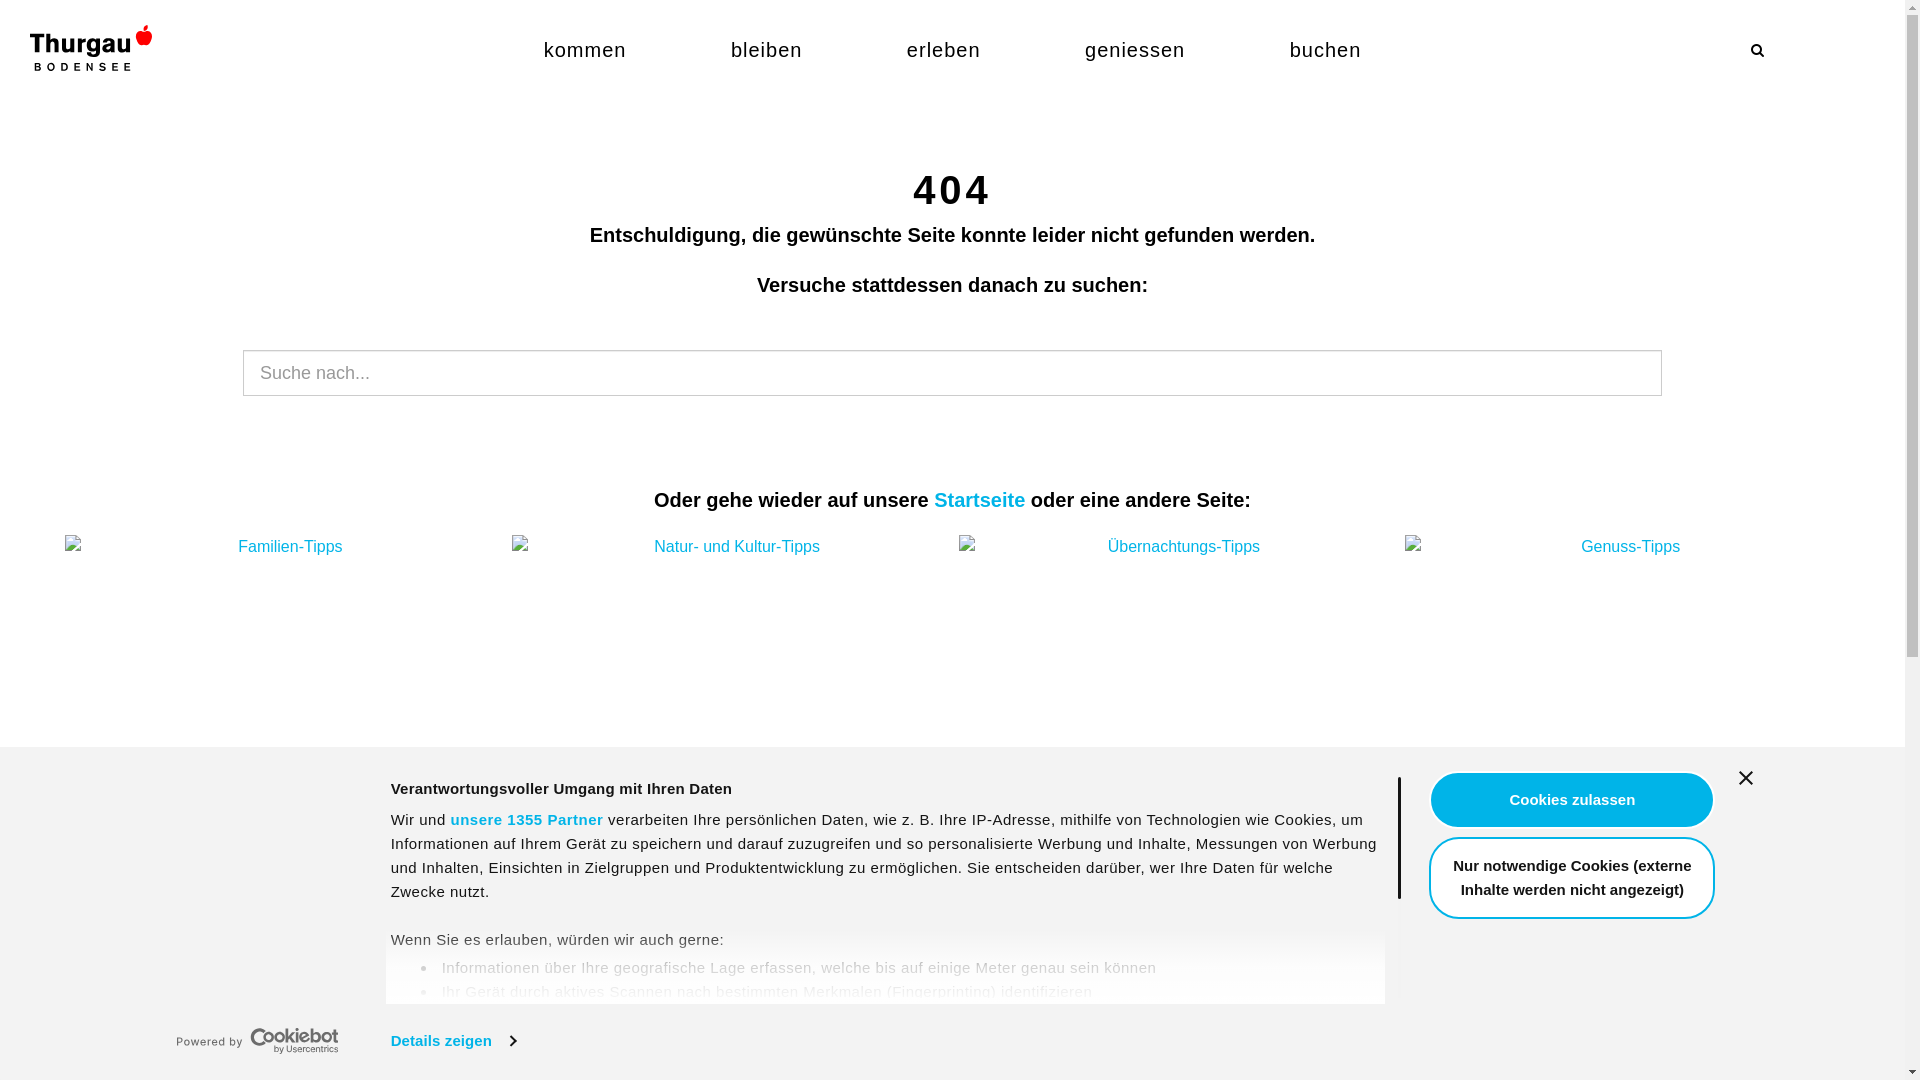 The width and height of the screenshot is (1920, 1080). I want to click on Natur- und Kultur-Tipps, so click(730, 698).